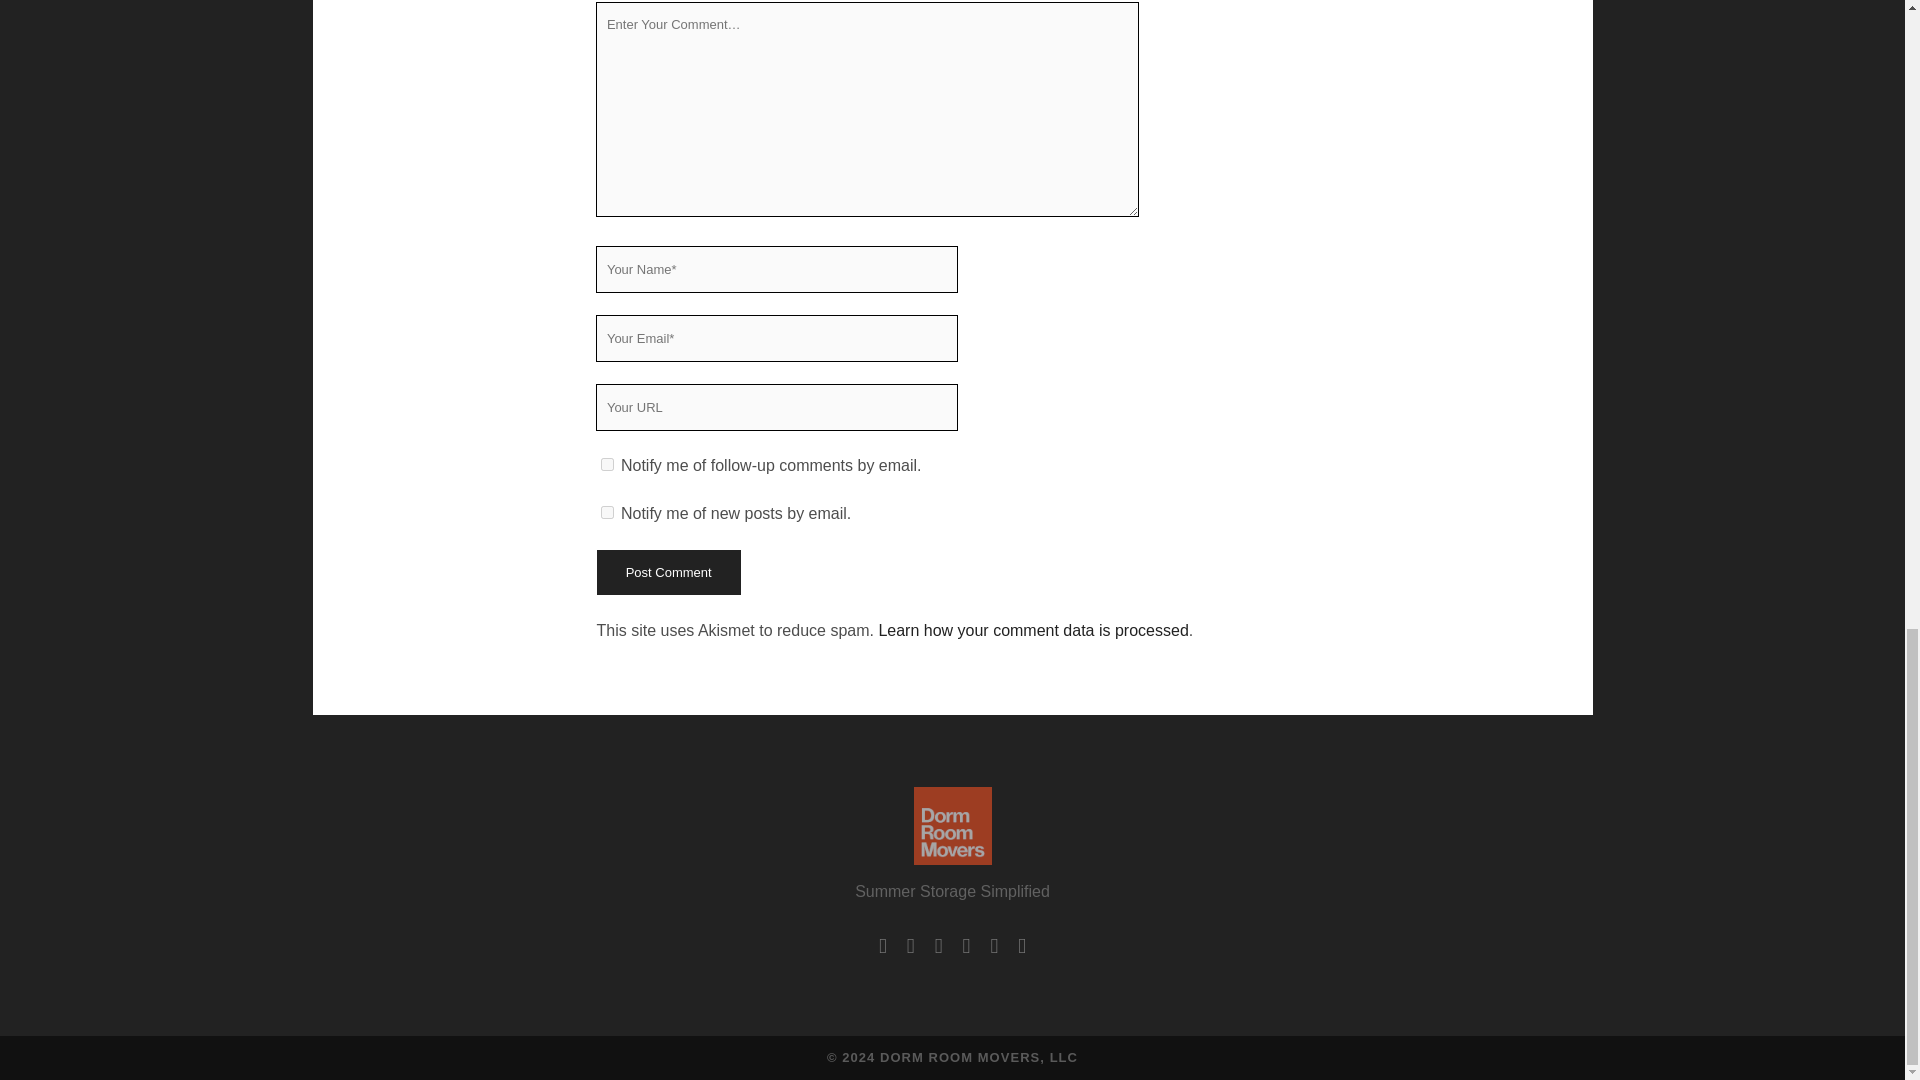 The height and width of the screenshot is (1080, 1920). I want to click on Learn how your comment data is processed, so click(1032, 630).